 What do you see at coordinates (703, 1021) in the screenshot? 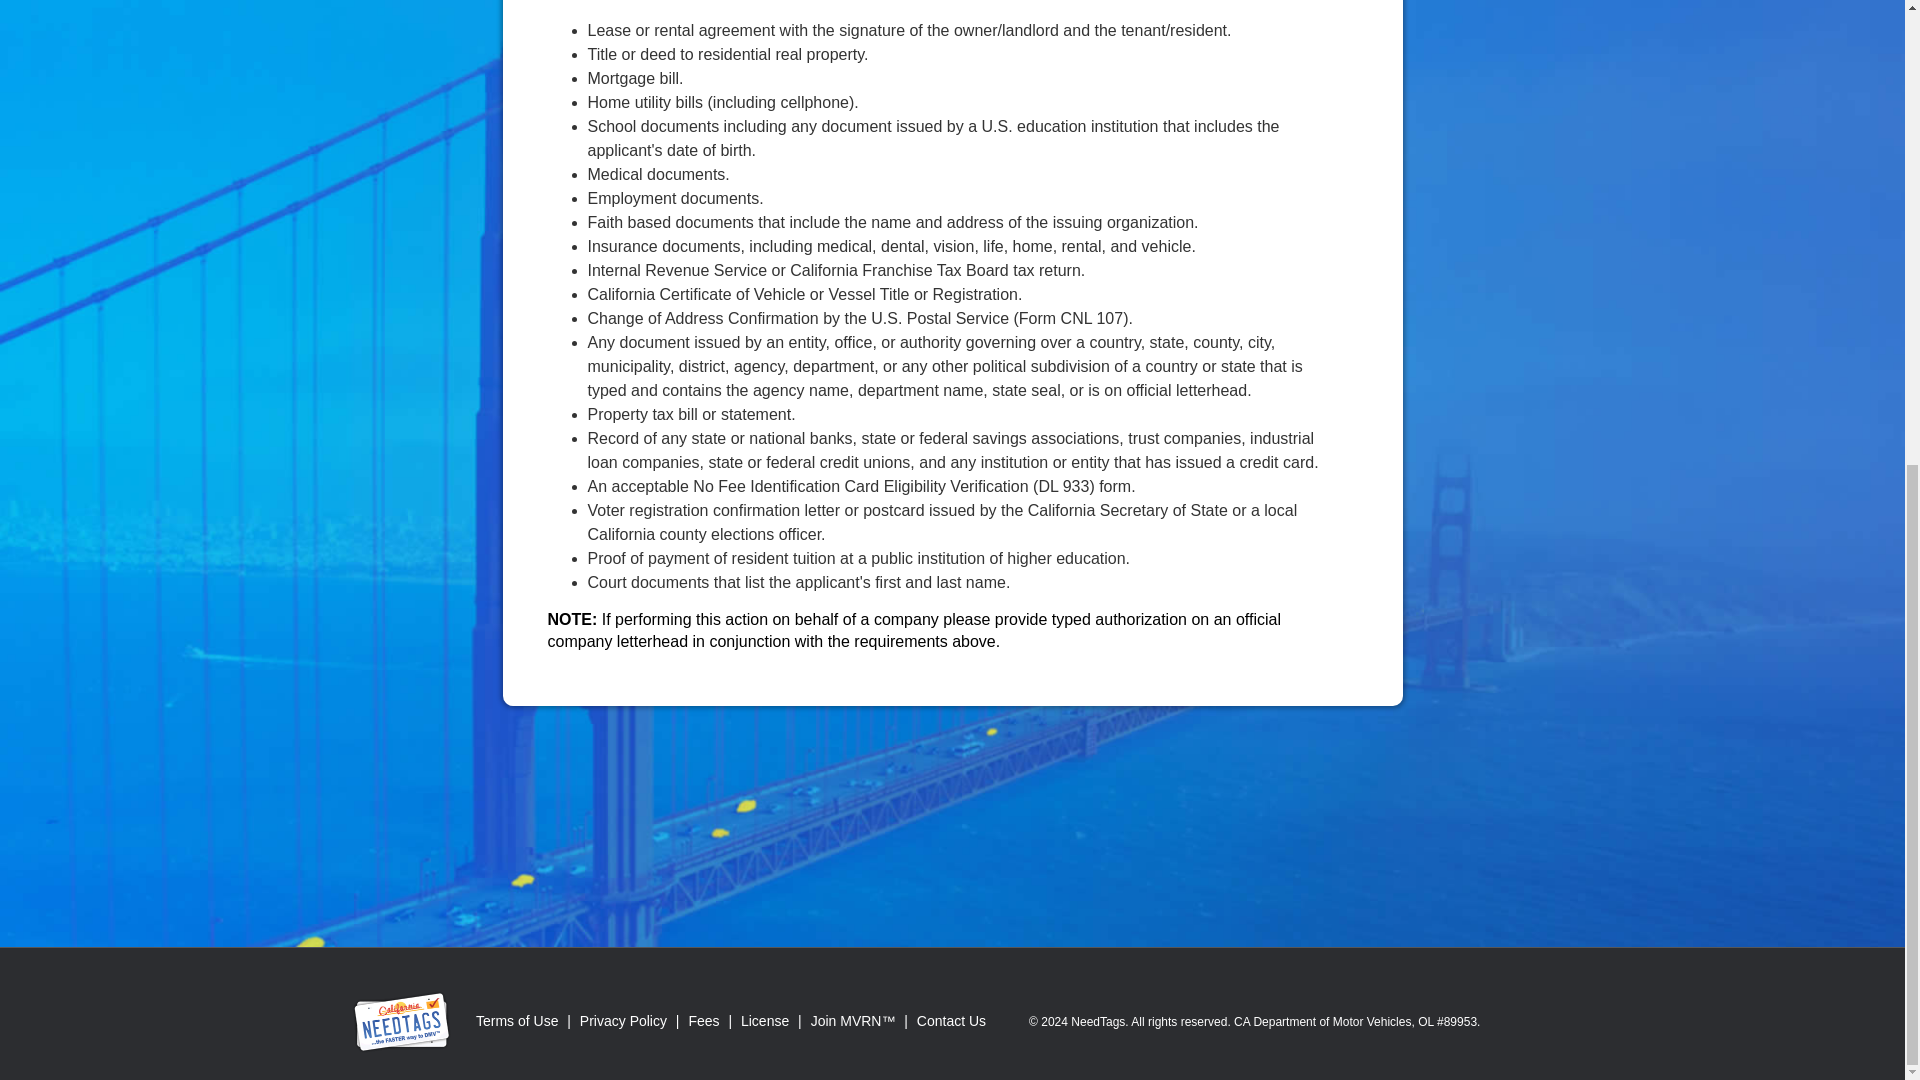
I see `Fees` at bounding box center [703, 1021].